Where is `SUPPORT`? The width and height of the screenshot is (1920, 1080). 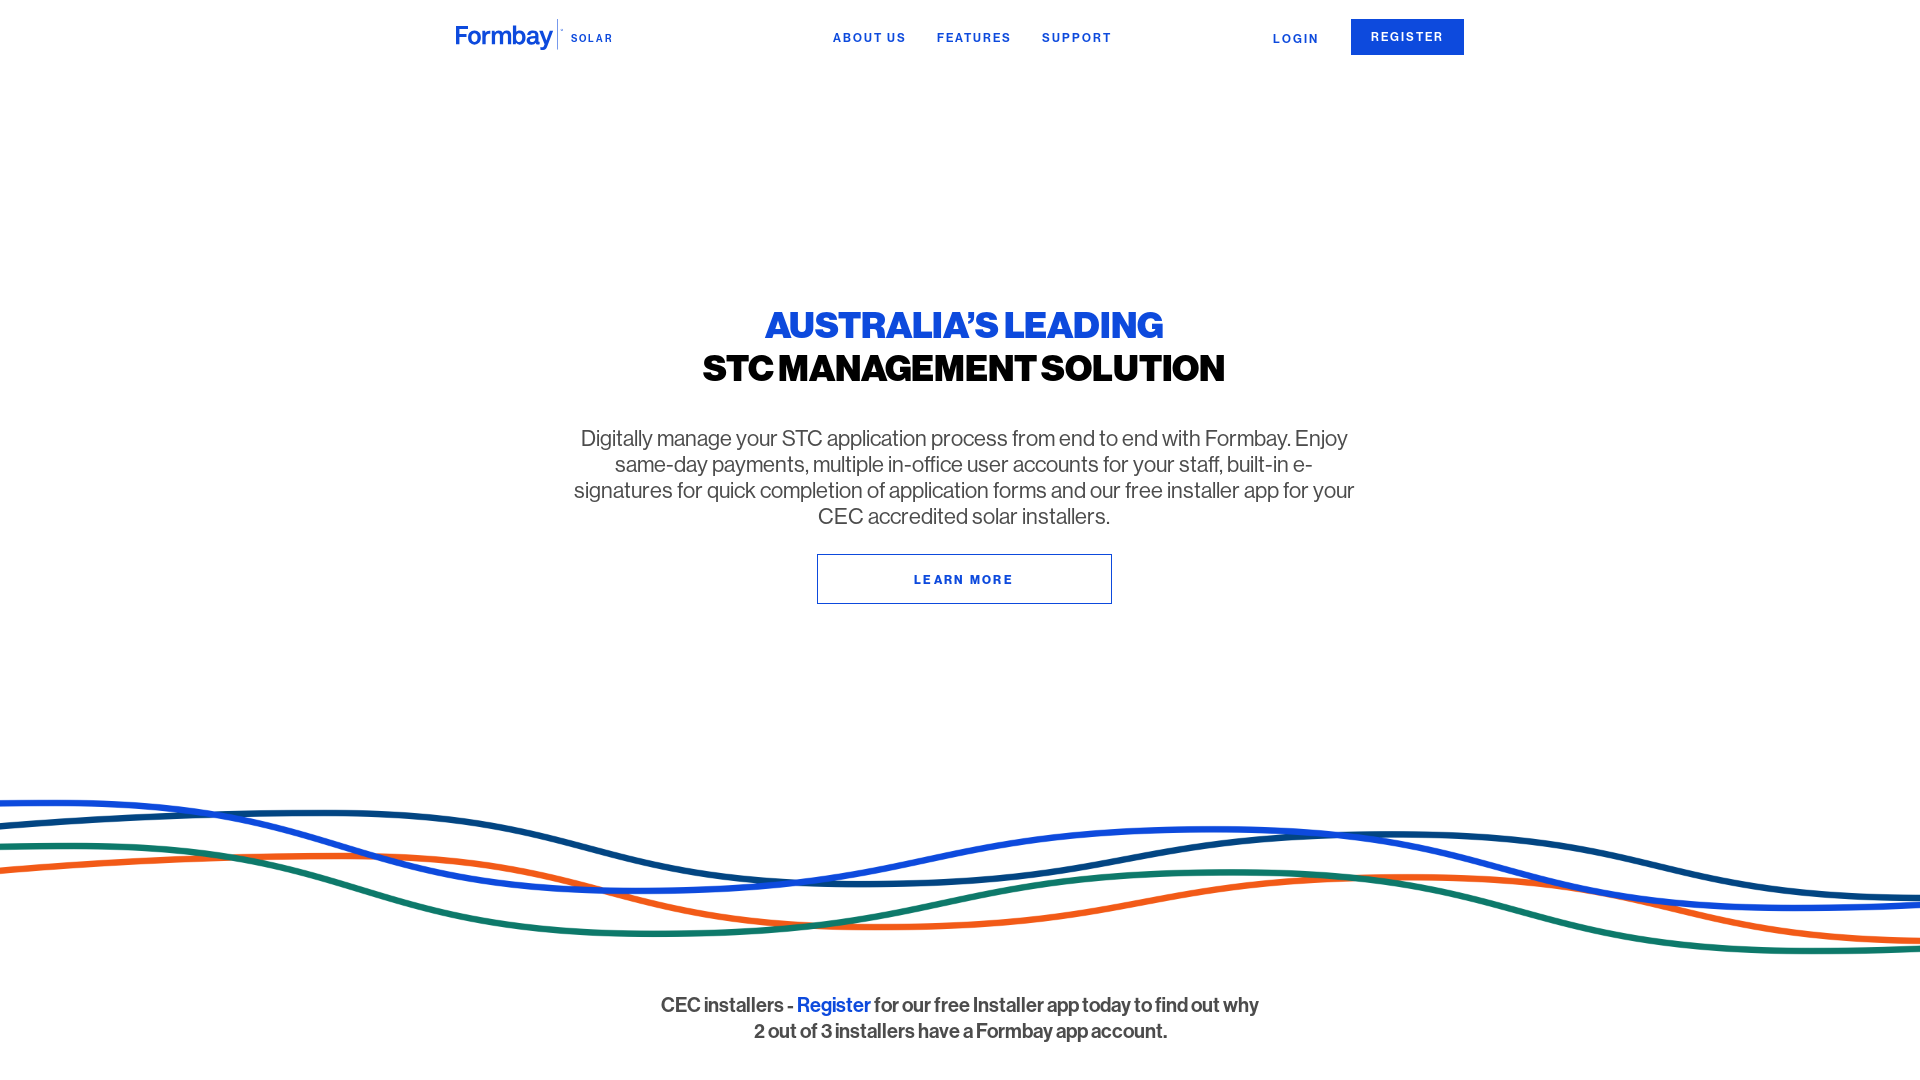 SUPPORT is located at coordinates (1076, 38).